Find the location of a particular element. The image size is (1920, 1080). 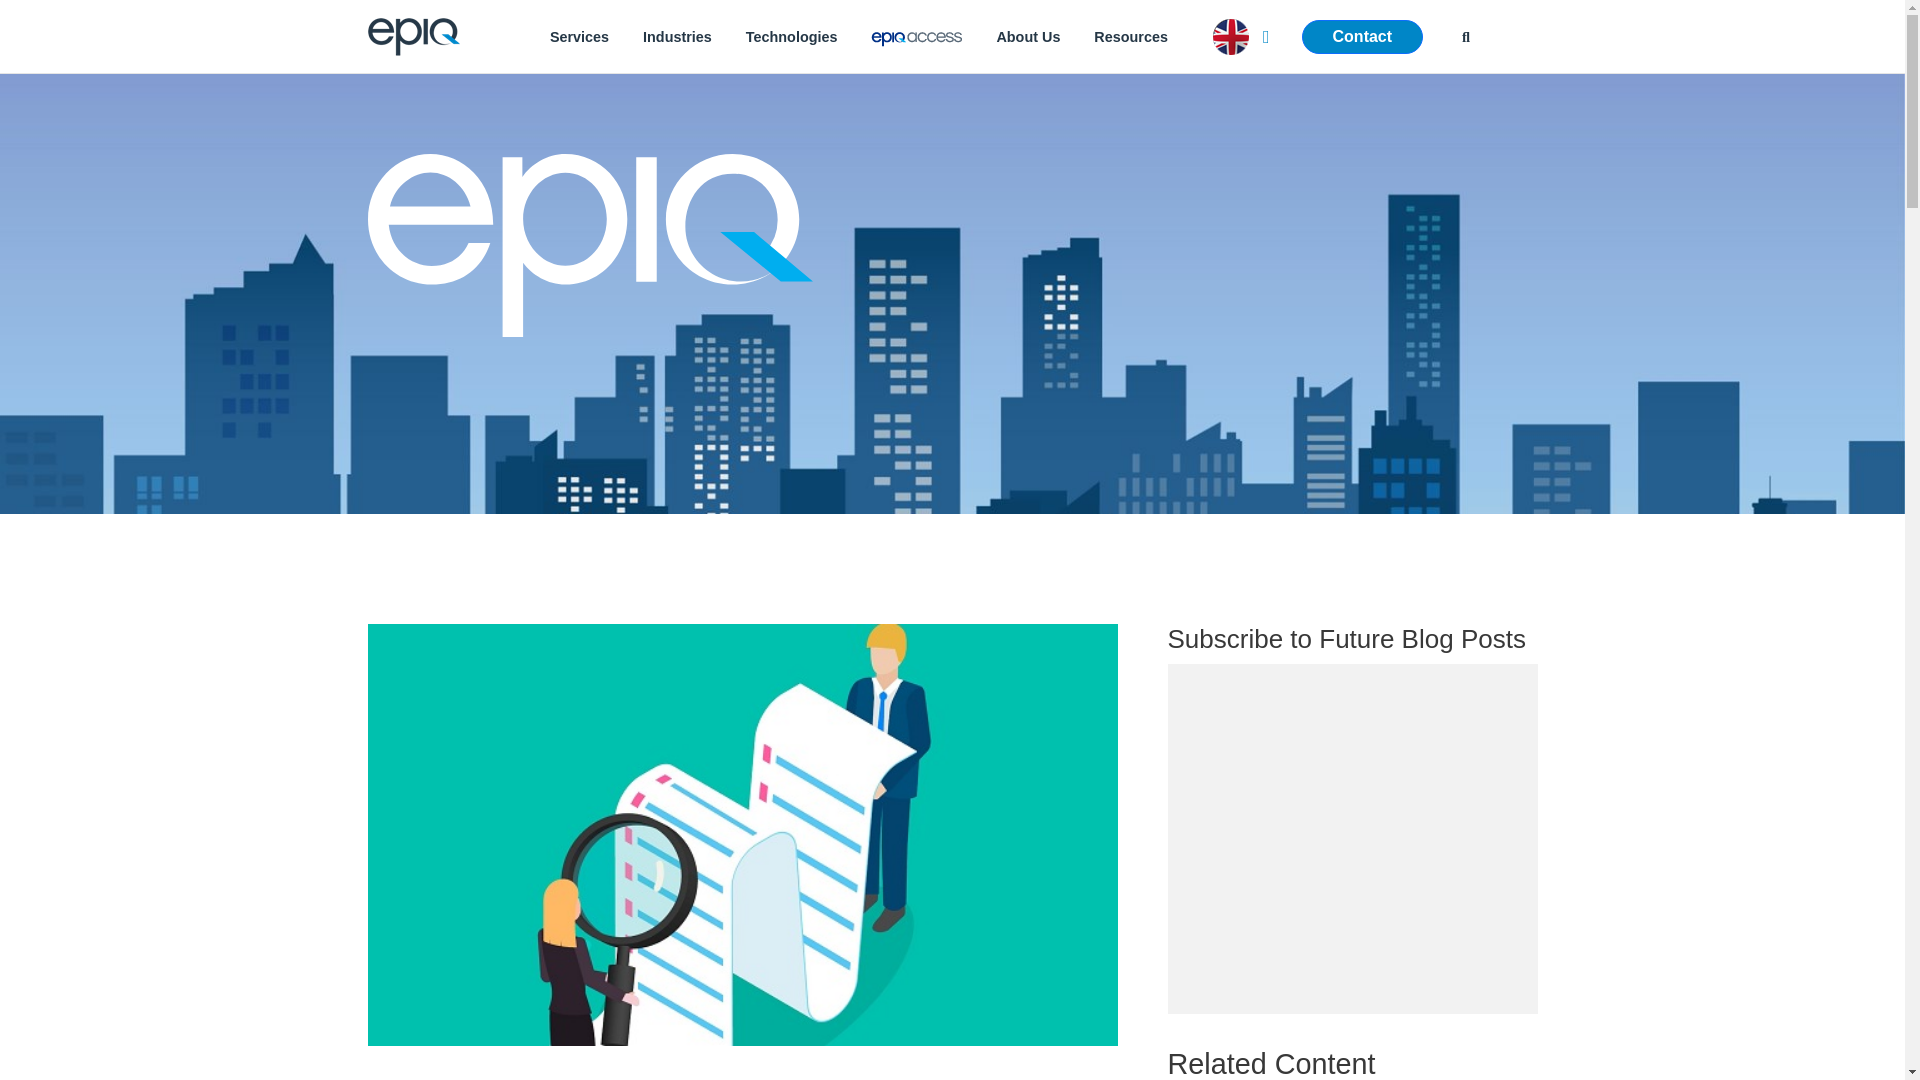

Contact is located at coordinates (1362, 37).